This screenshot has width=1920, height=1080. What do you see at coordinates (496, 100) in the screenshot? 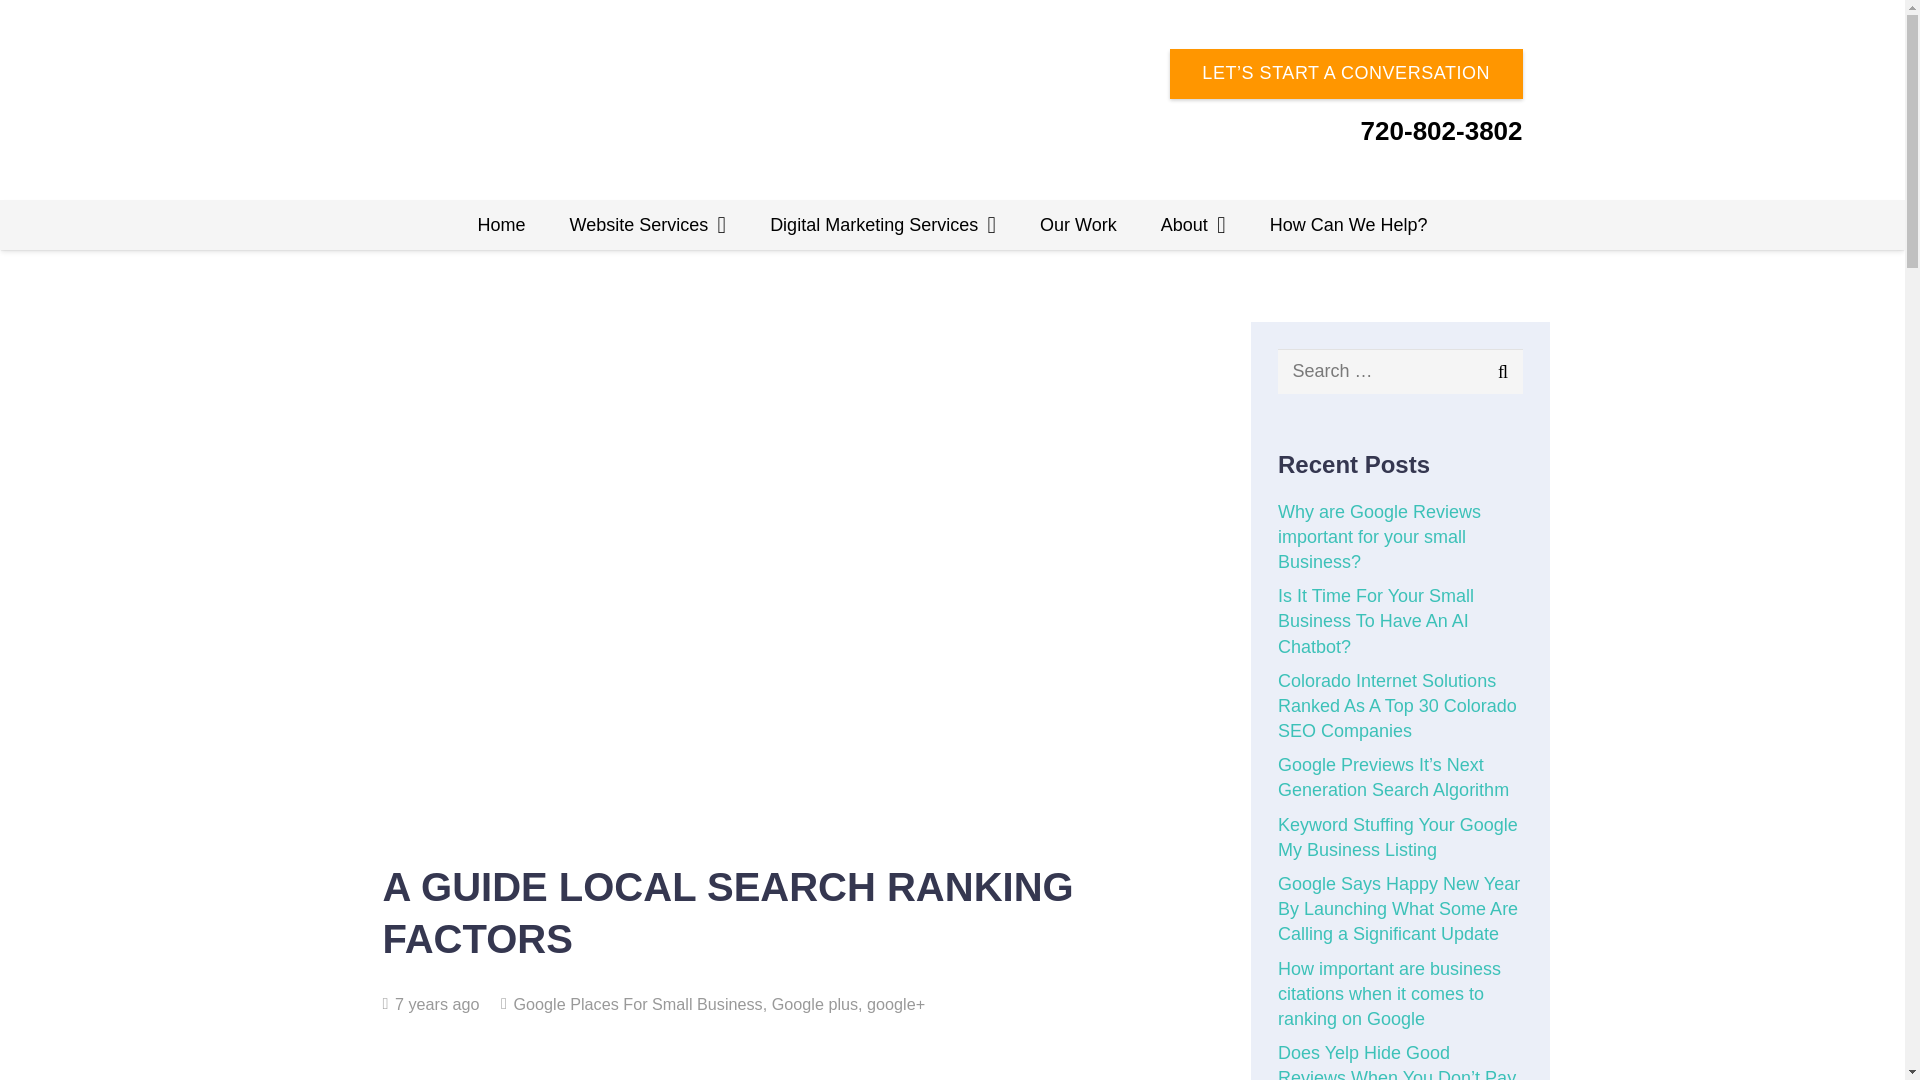
I see `cis-logo - Colorado Internet Solutions` at bounding box center [496, 100].